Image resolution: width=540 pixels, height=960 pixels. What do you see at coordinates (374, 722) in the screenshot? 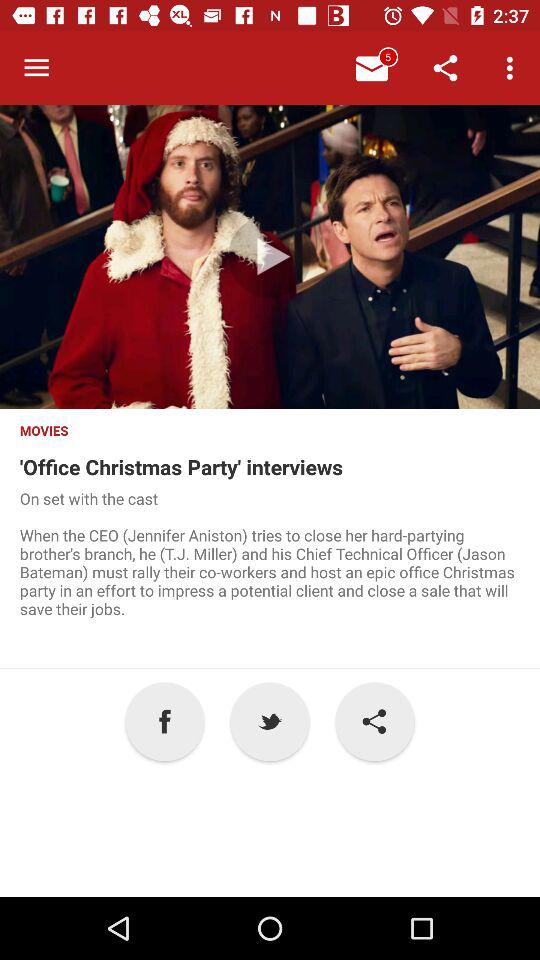
I see `open the item at the bottom right corner` at bounding box center [374, 722].